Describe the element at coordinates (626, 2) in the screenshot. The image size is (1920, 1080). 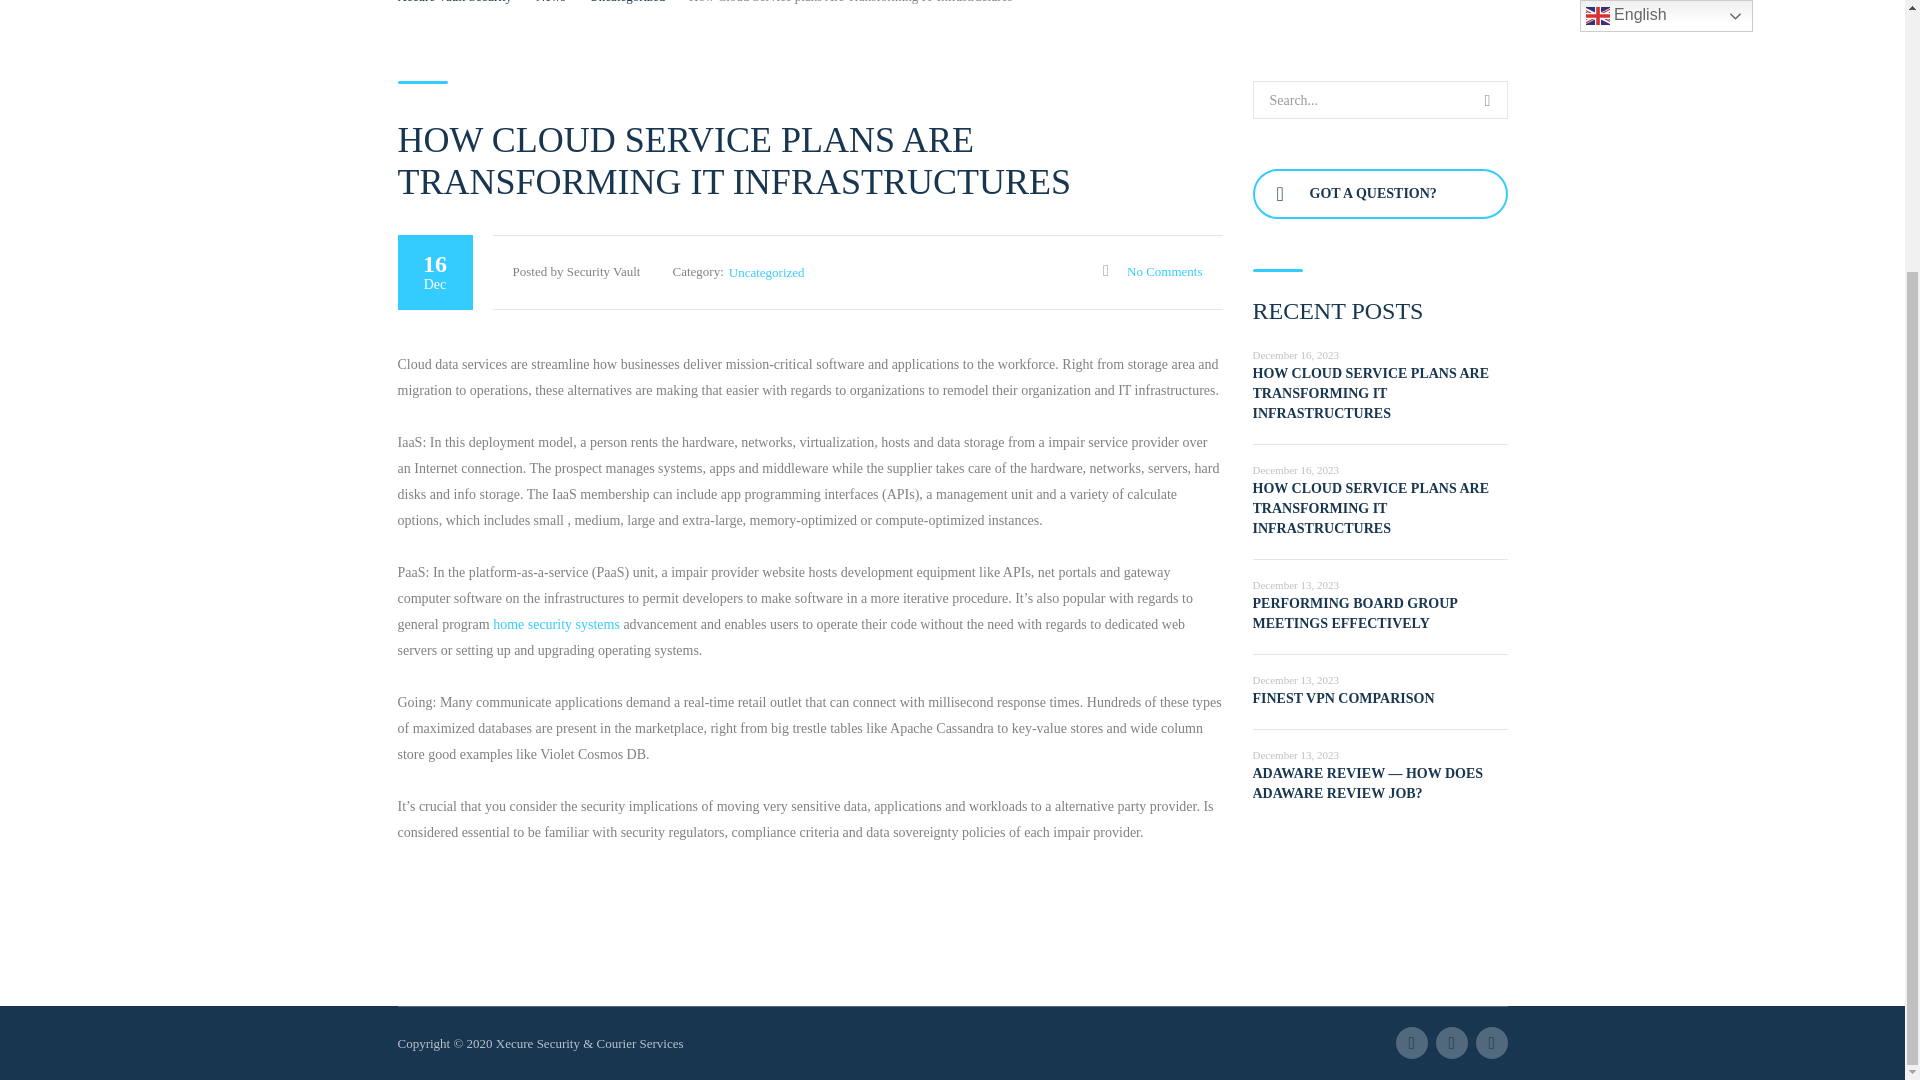
I see `Go to the Uncategorized Category archives.` at that location.